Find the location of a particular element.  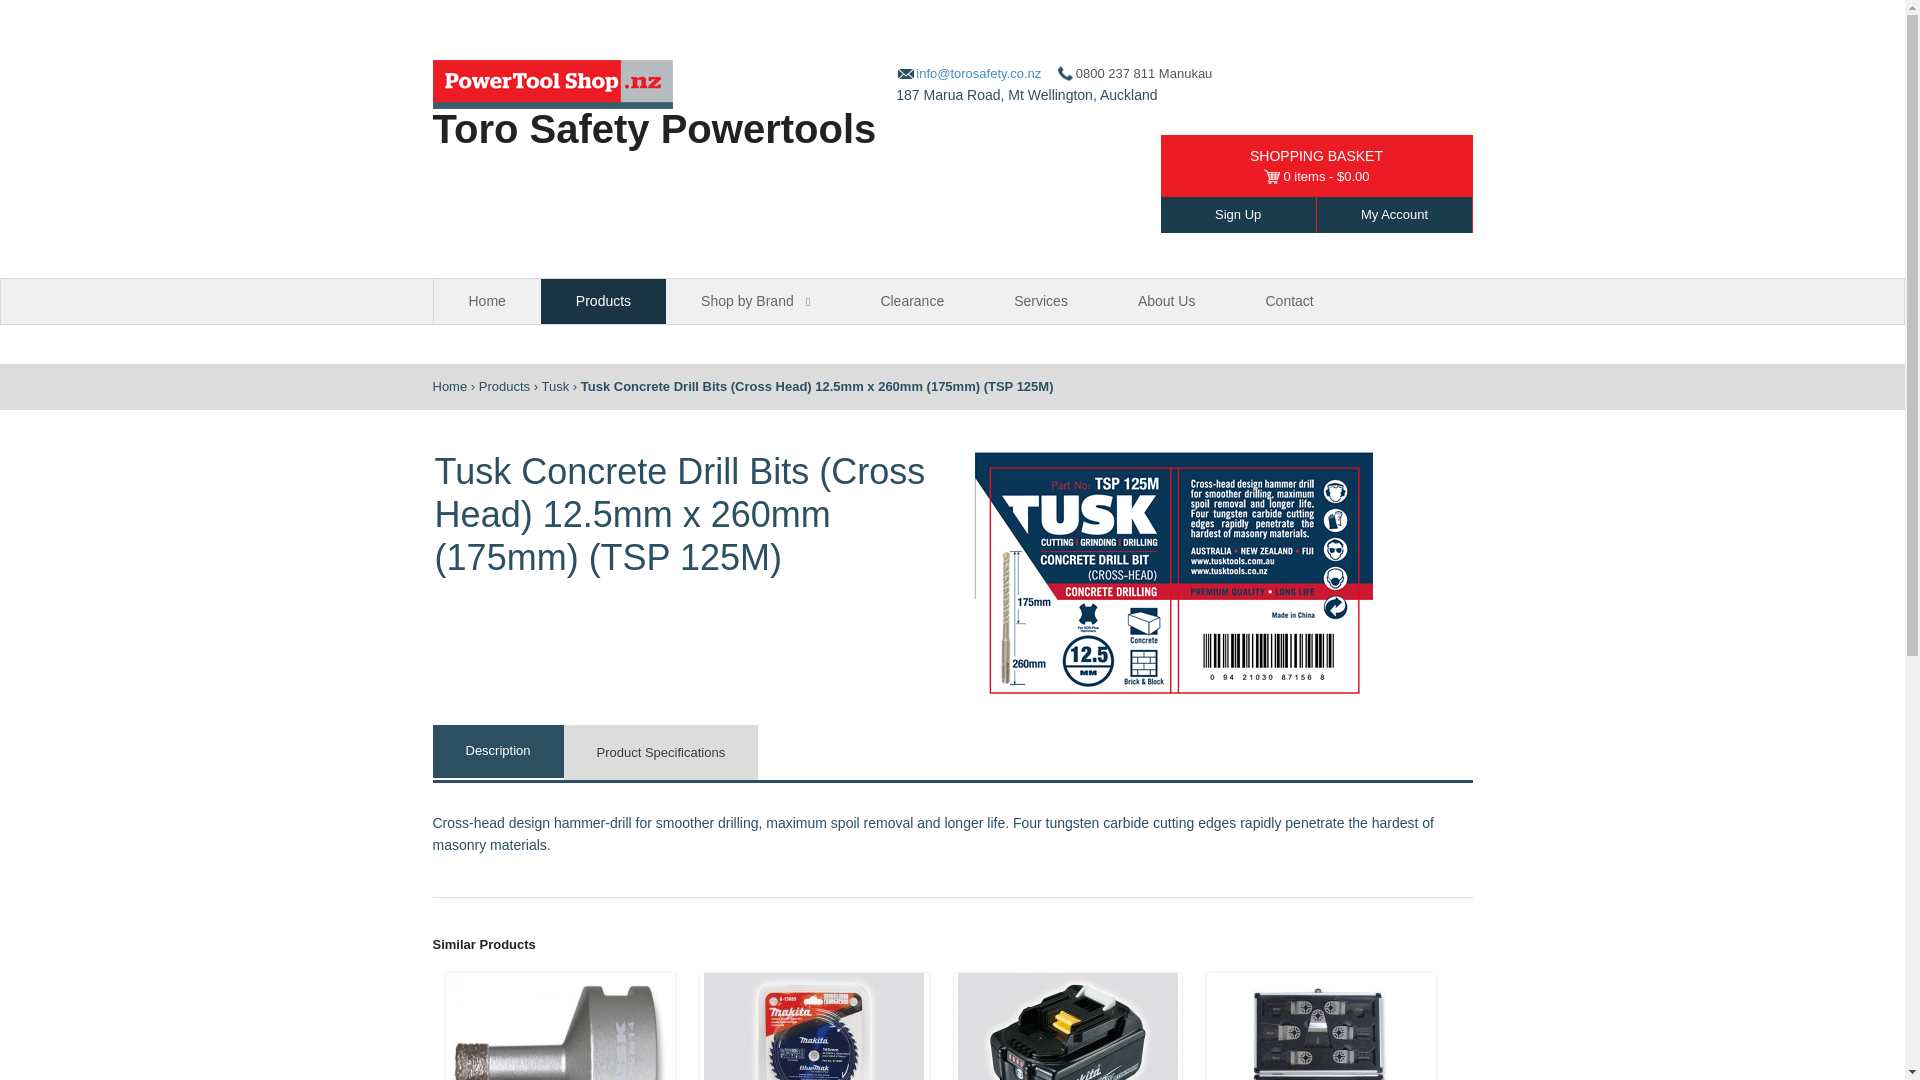

Toro Safety Powertools is located at coordinates (449, 386).